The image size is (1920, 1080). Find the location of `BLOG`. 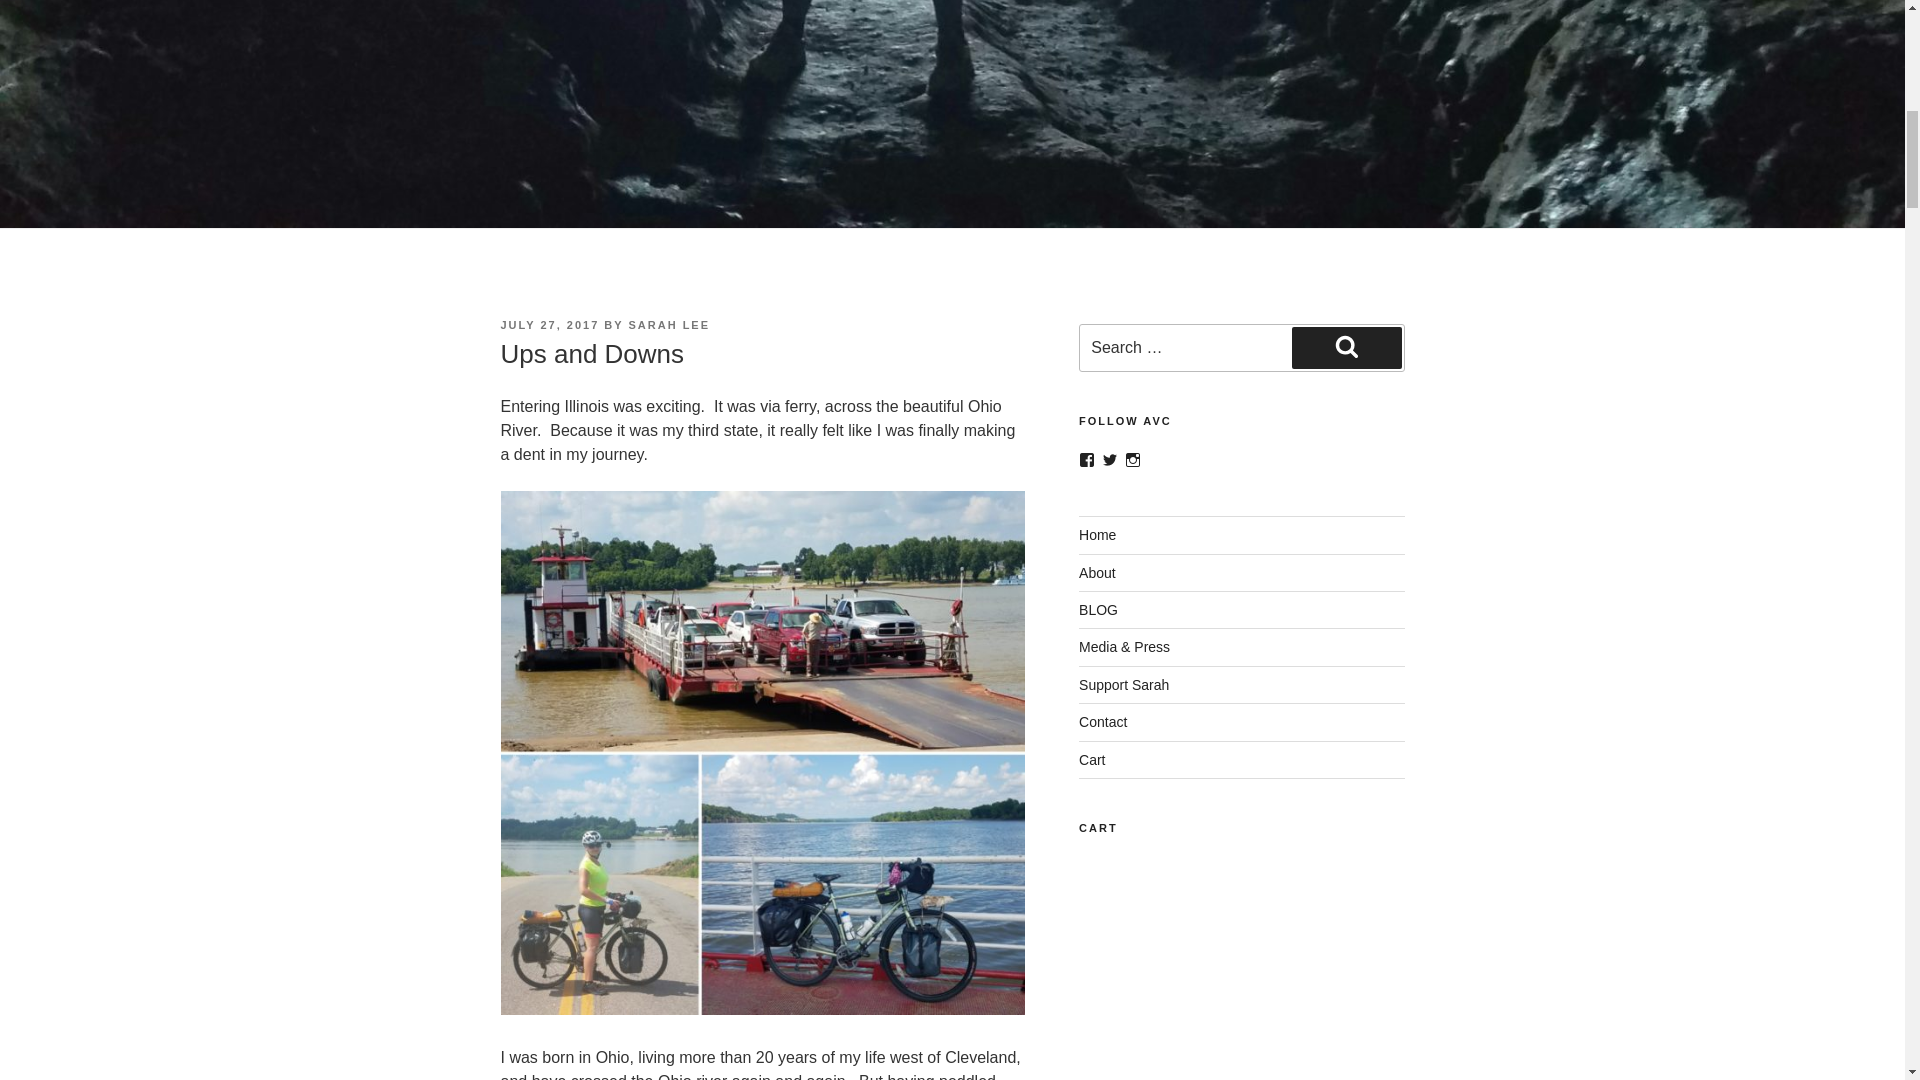

BLOG is located at coordinates (1098, 609).